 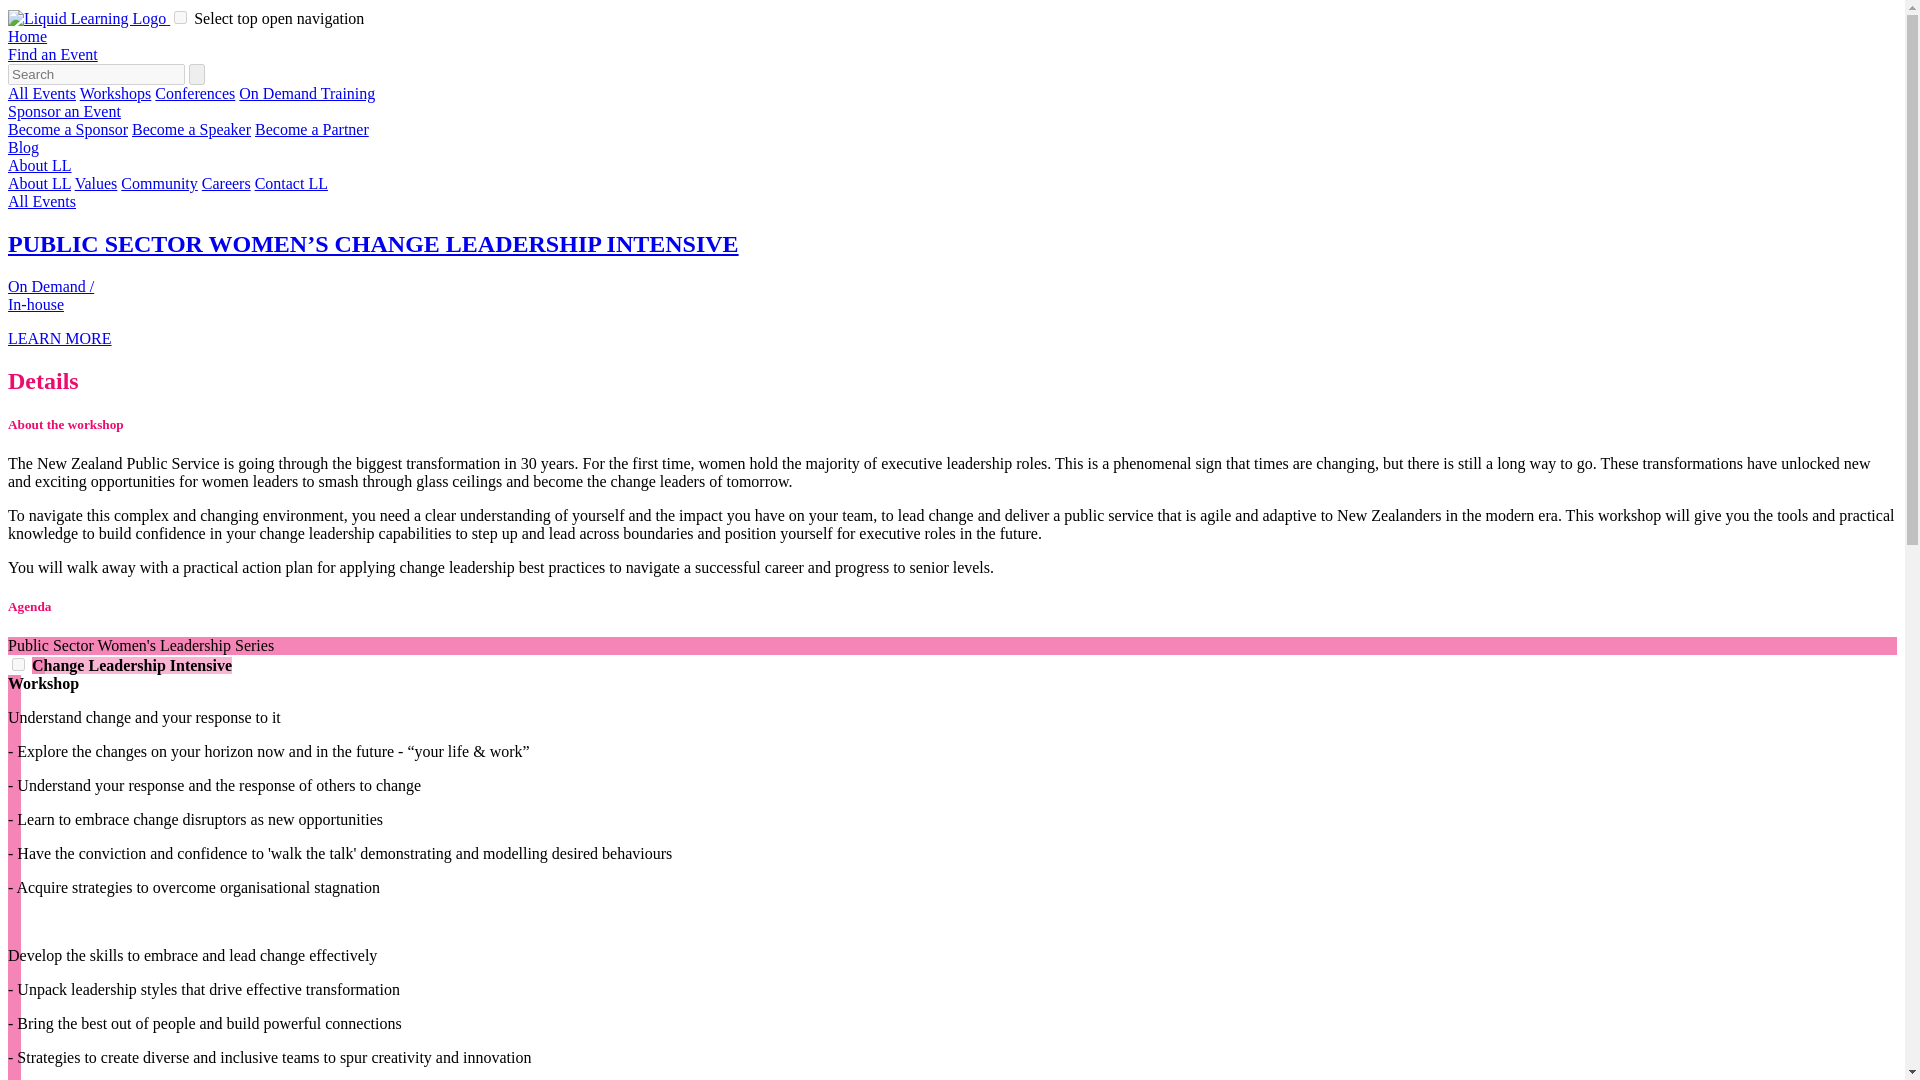 What do you see at coordinates (180, 16) in the screenshot?
I see `on` at bounding box center [180, 16].